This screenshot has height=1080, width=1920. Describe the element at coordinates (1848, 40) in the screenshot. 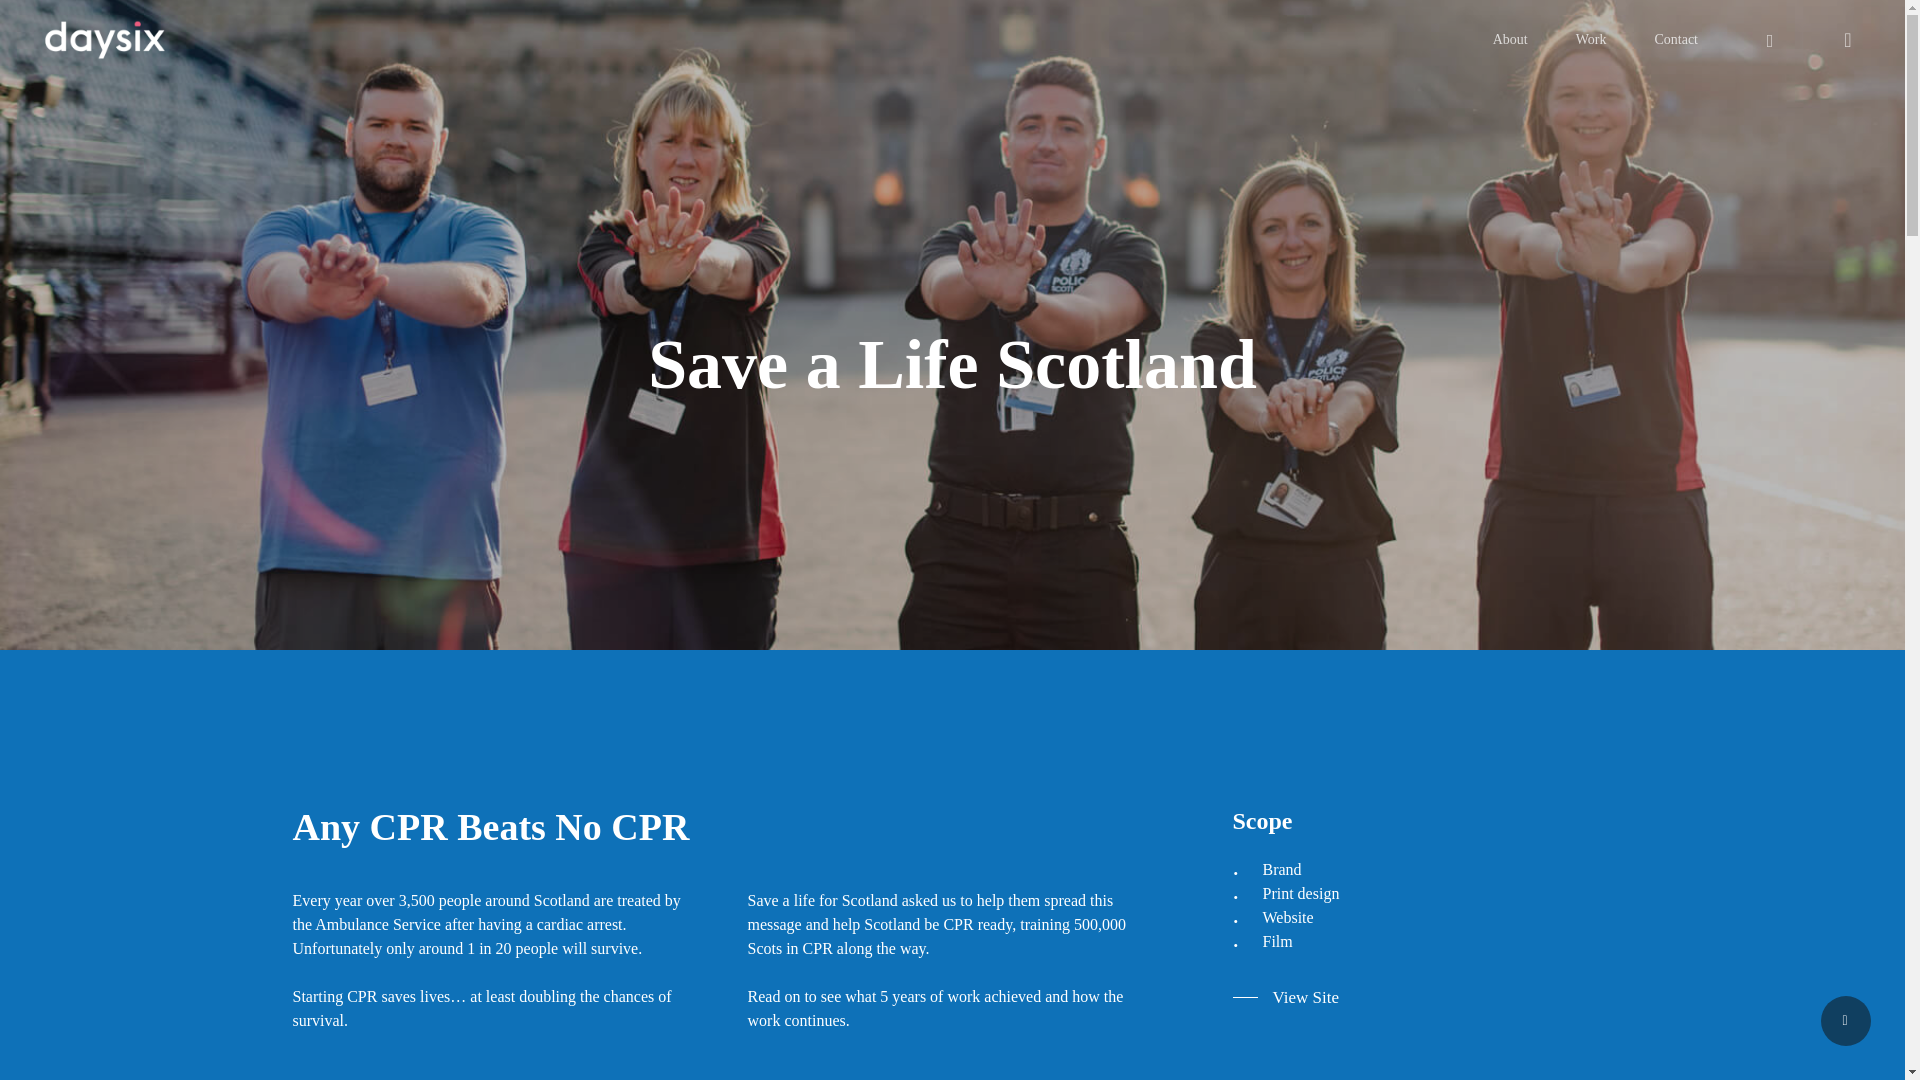

I see `search` at that location.